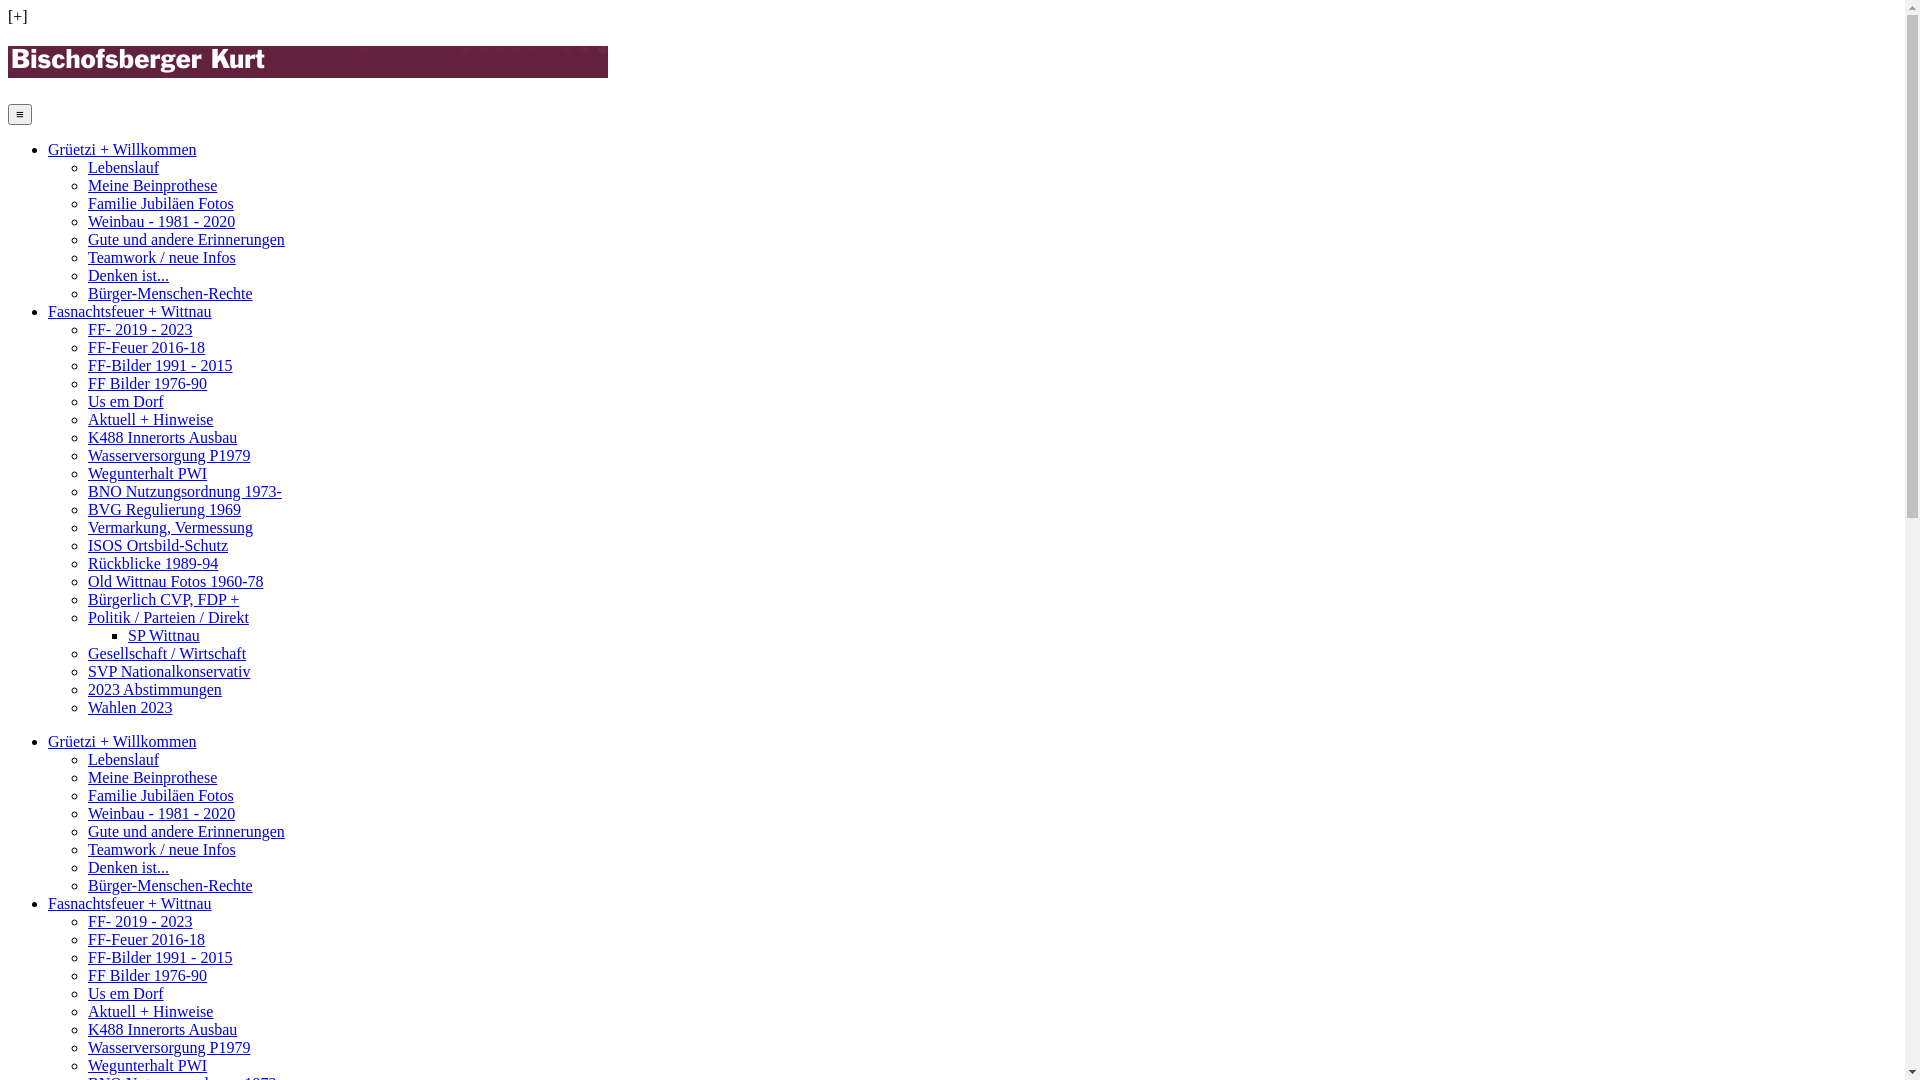 The width and height of the screenshot is (1920, 1080). I want to click on Denken ist..., so click(128, 276).